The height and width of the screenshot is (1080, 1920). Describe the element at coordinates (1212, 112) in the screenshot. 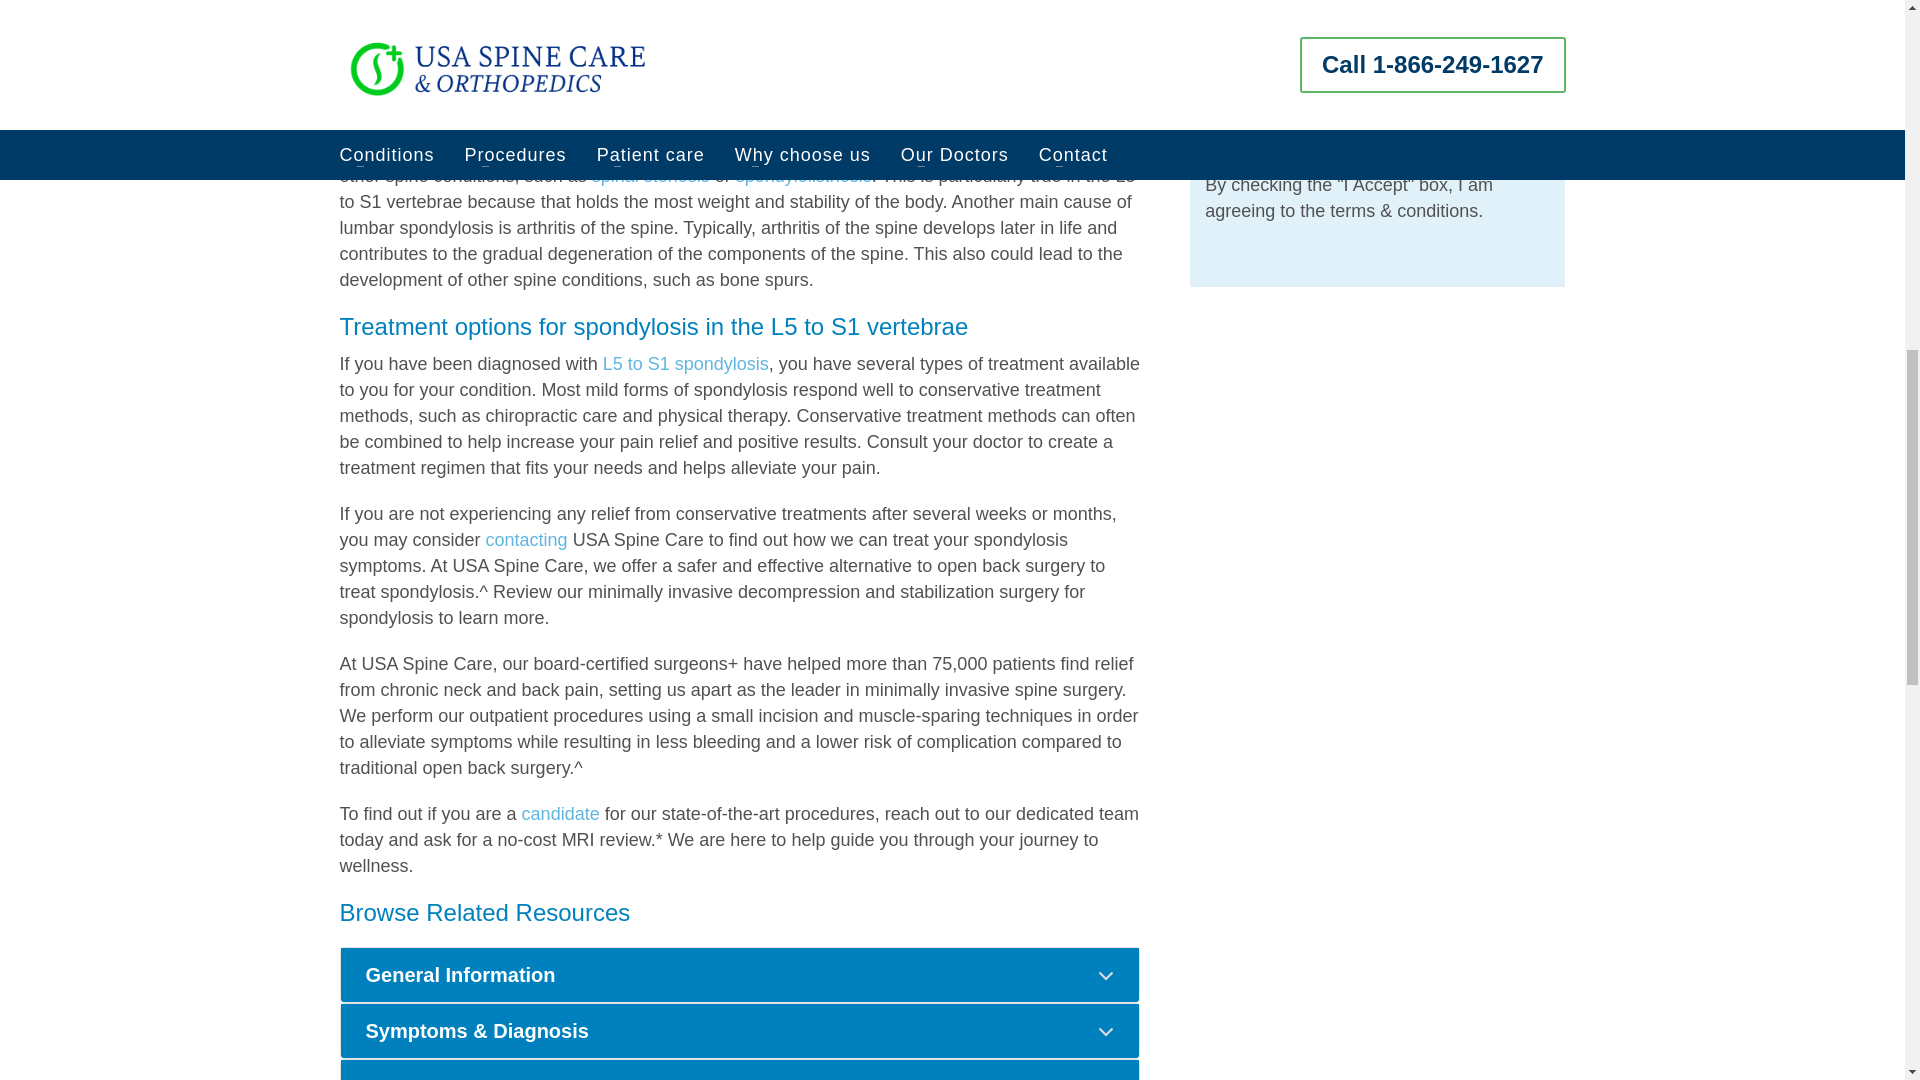

I see `No` at that location.